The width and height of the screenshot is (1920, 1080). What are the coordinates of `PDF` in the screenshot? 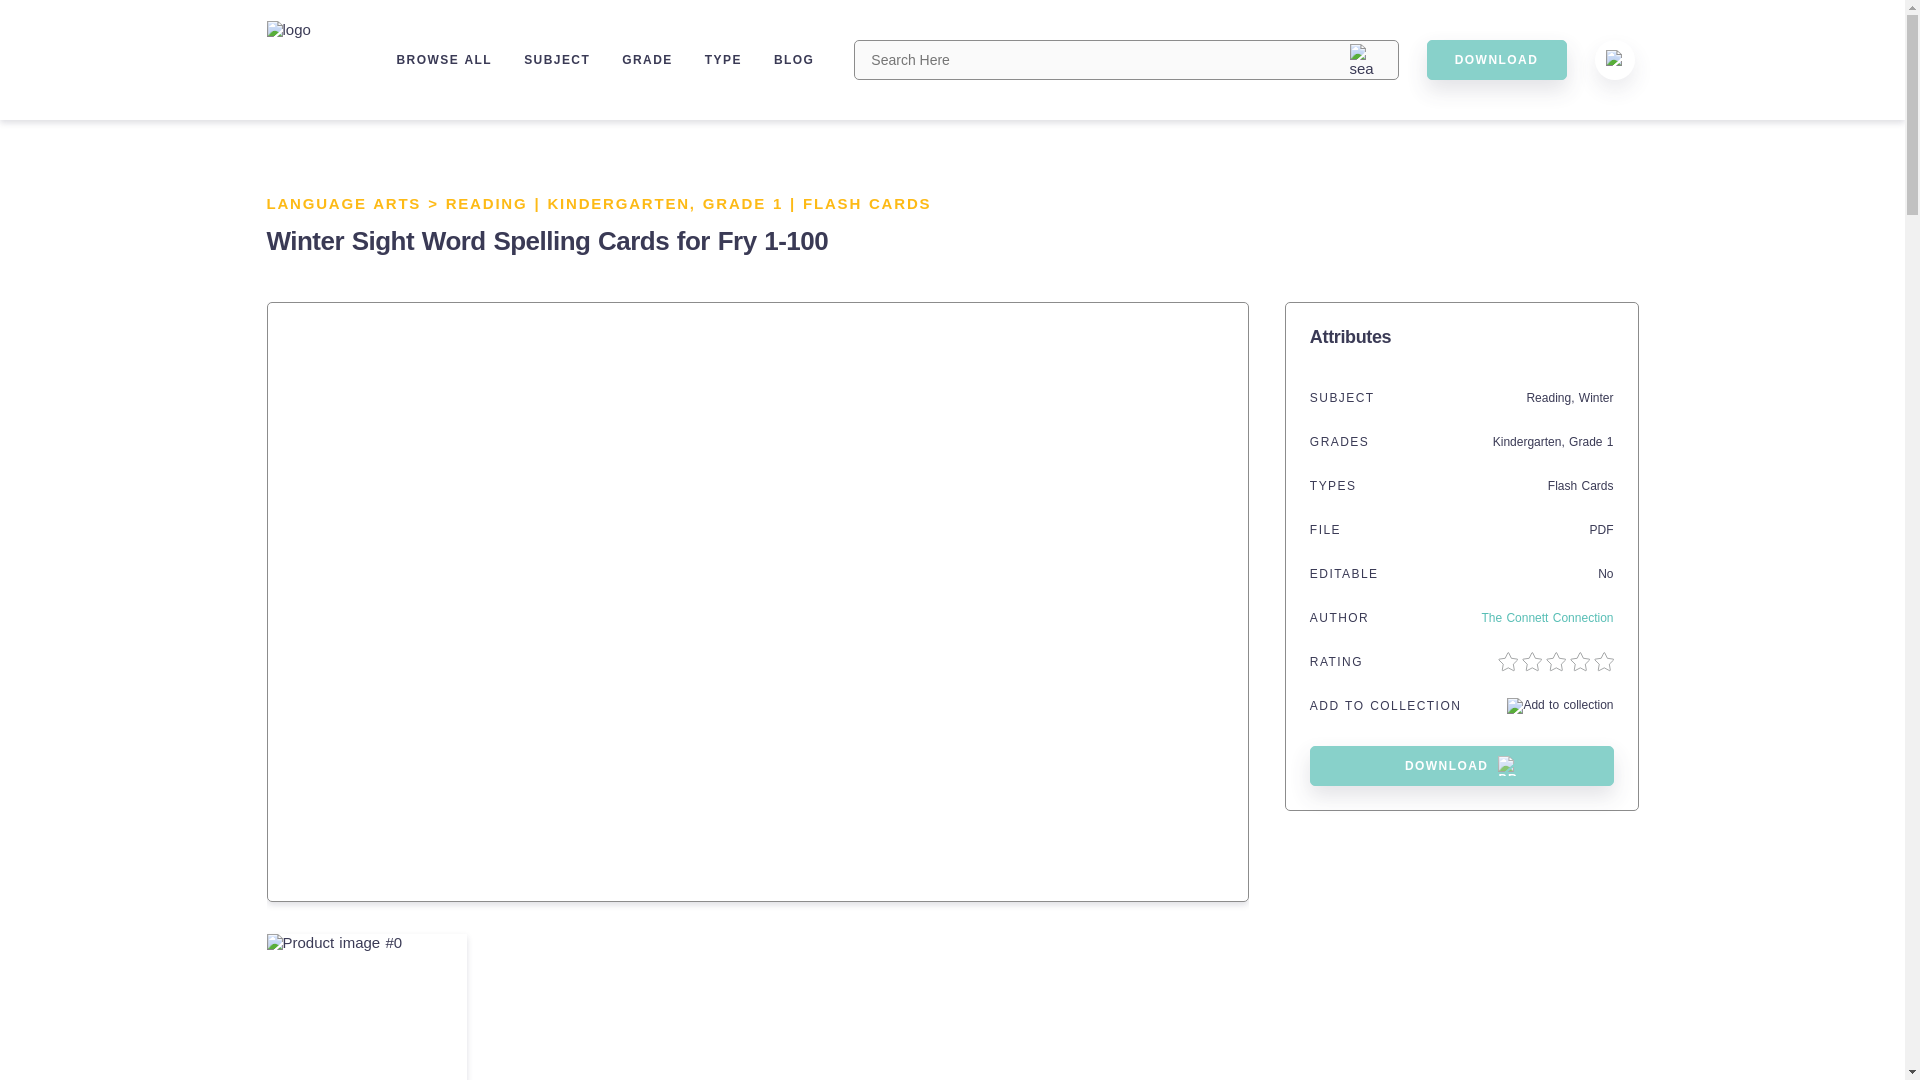 It's located at (1602, 529).